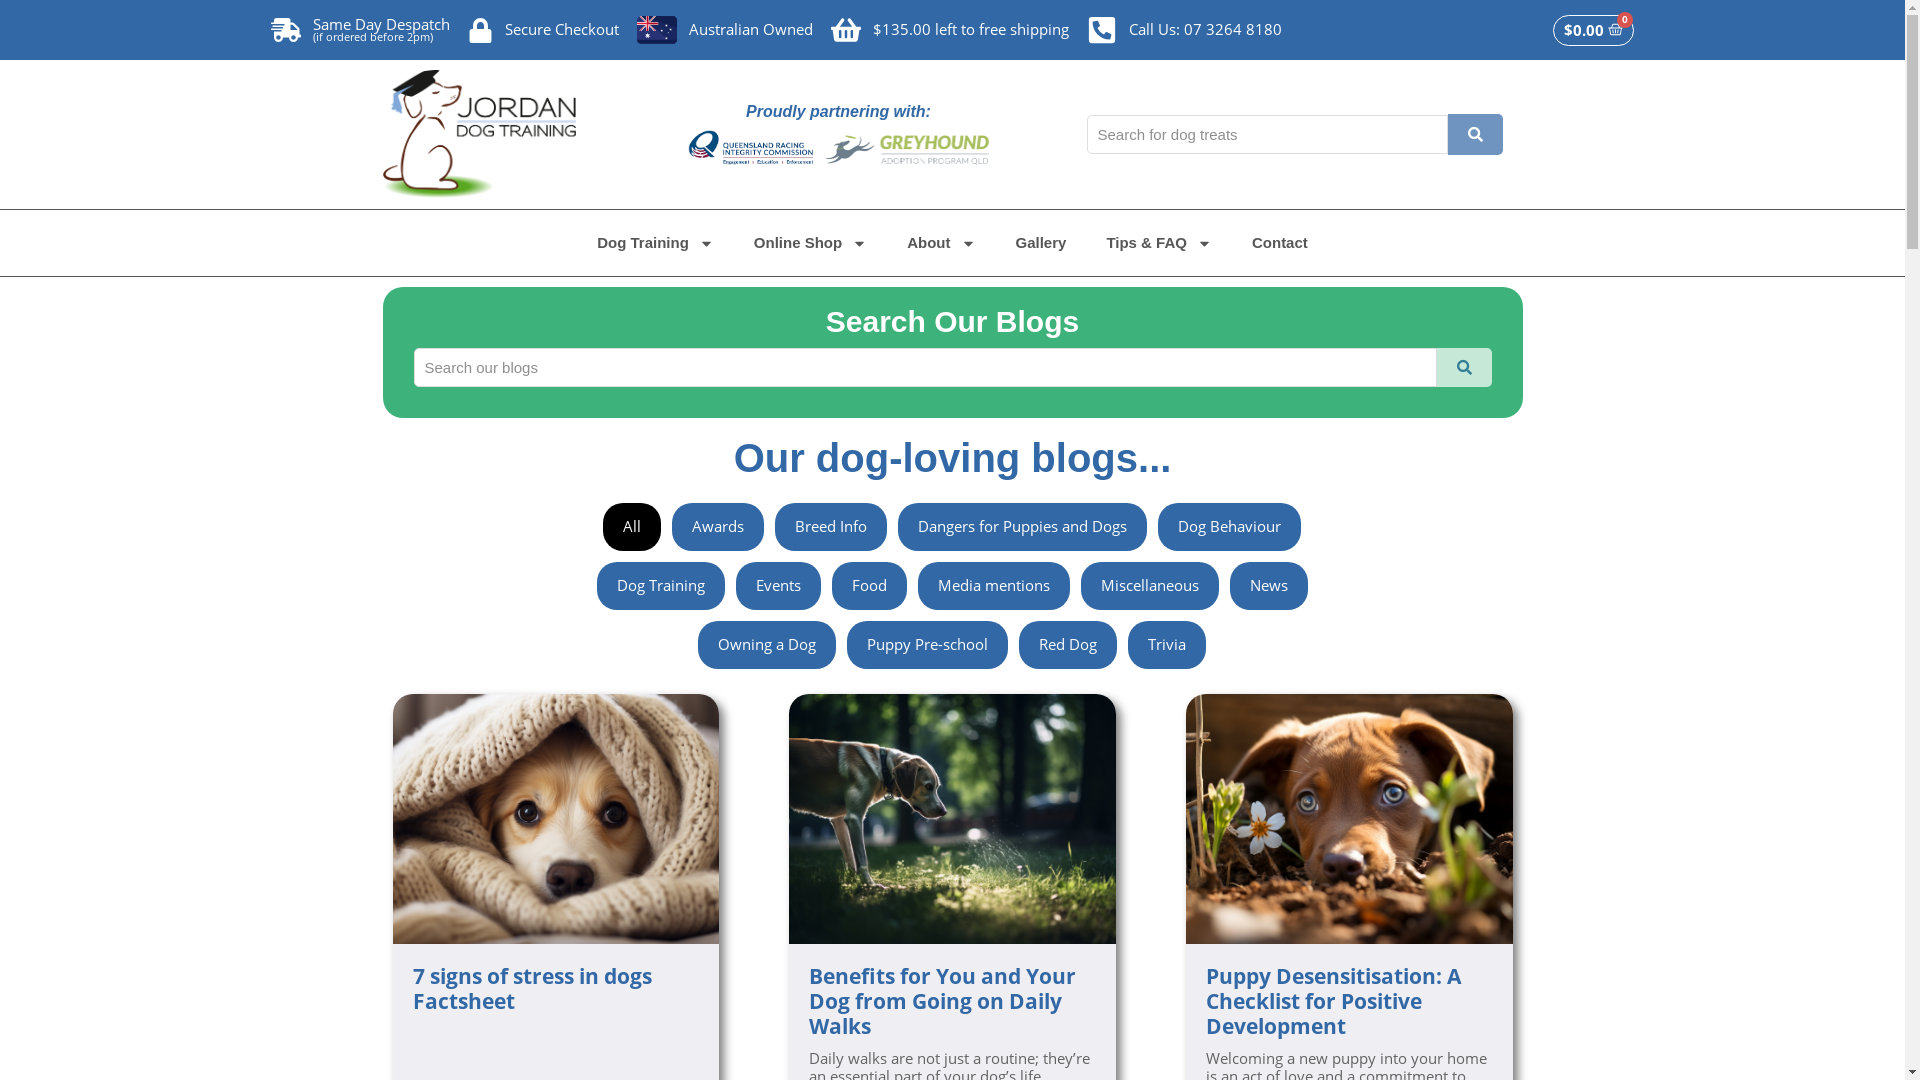  What do you see at coordinates (556, 989) in the screenshot?
I see `7 signs of stress in dogs Factsheet` at bounding box center [556, 989].